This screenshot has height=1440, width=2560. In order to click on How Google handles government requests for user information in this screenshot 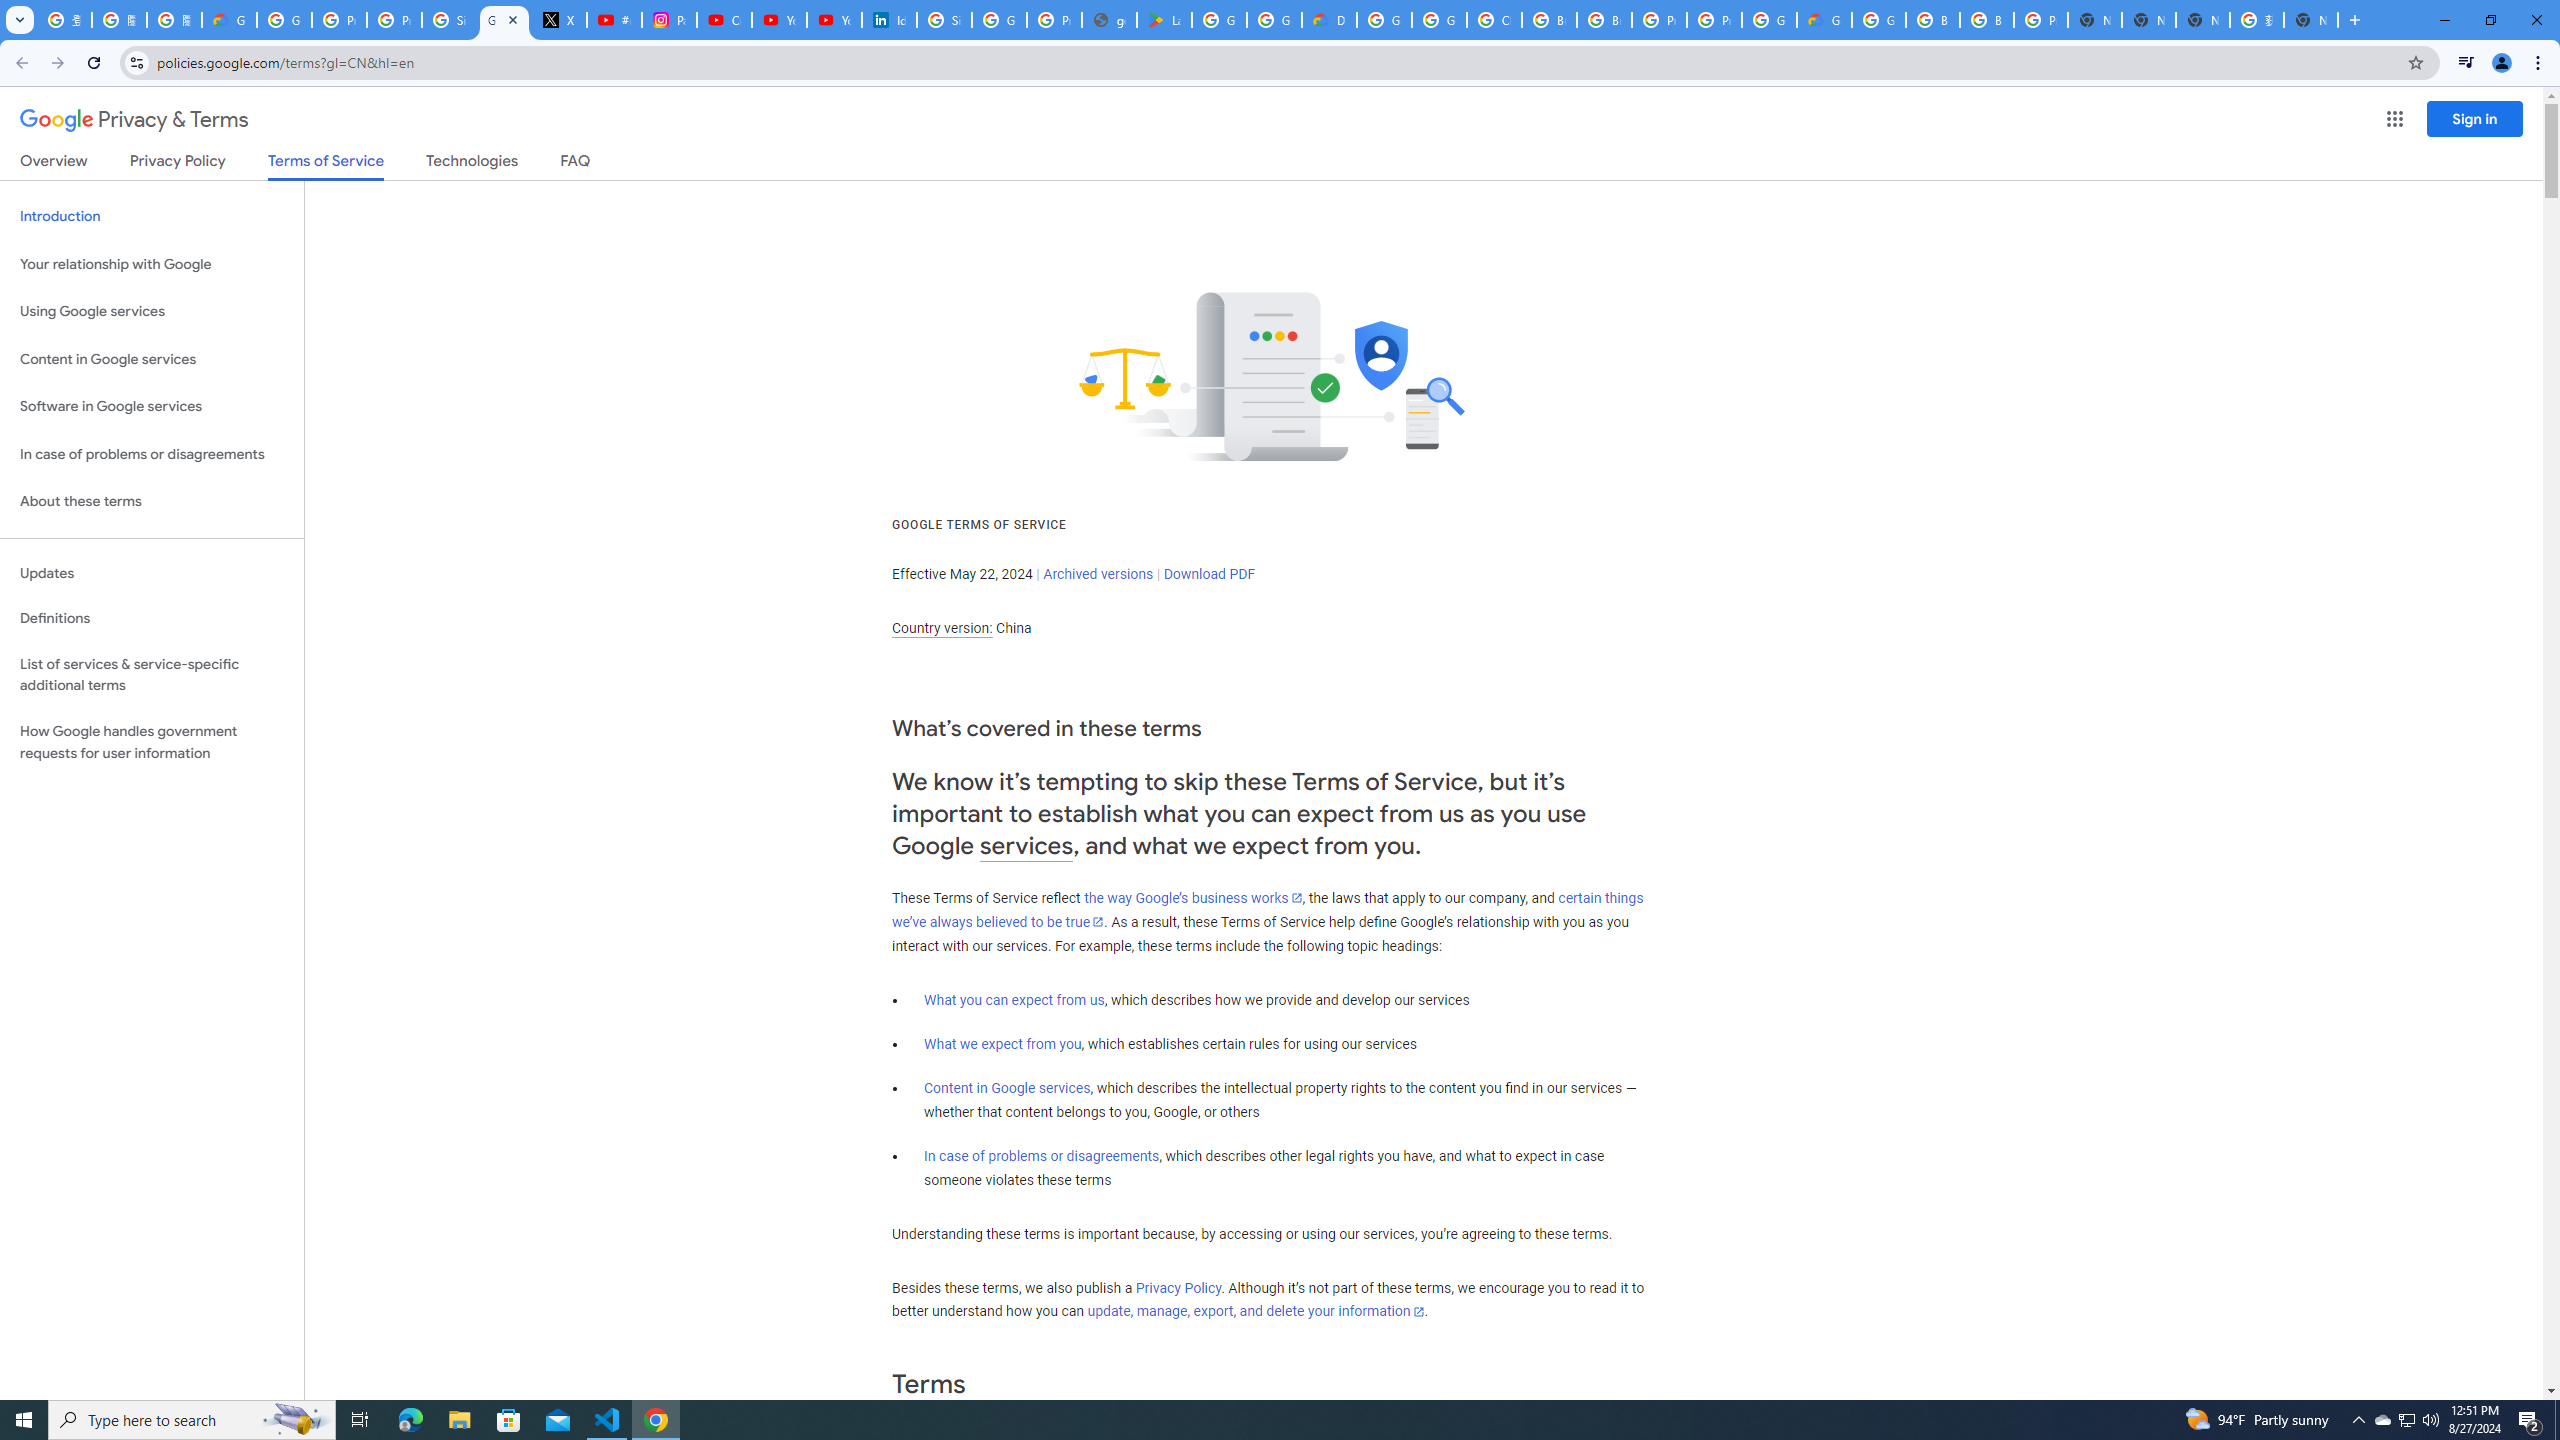, I will do `click(152, 742)`.